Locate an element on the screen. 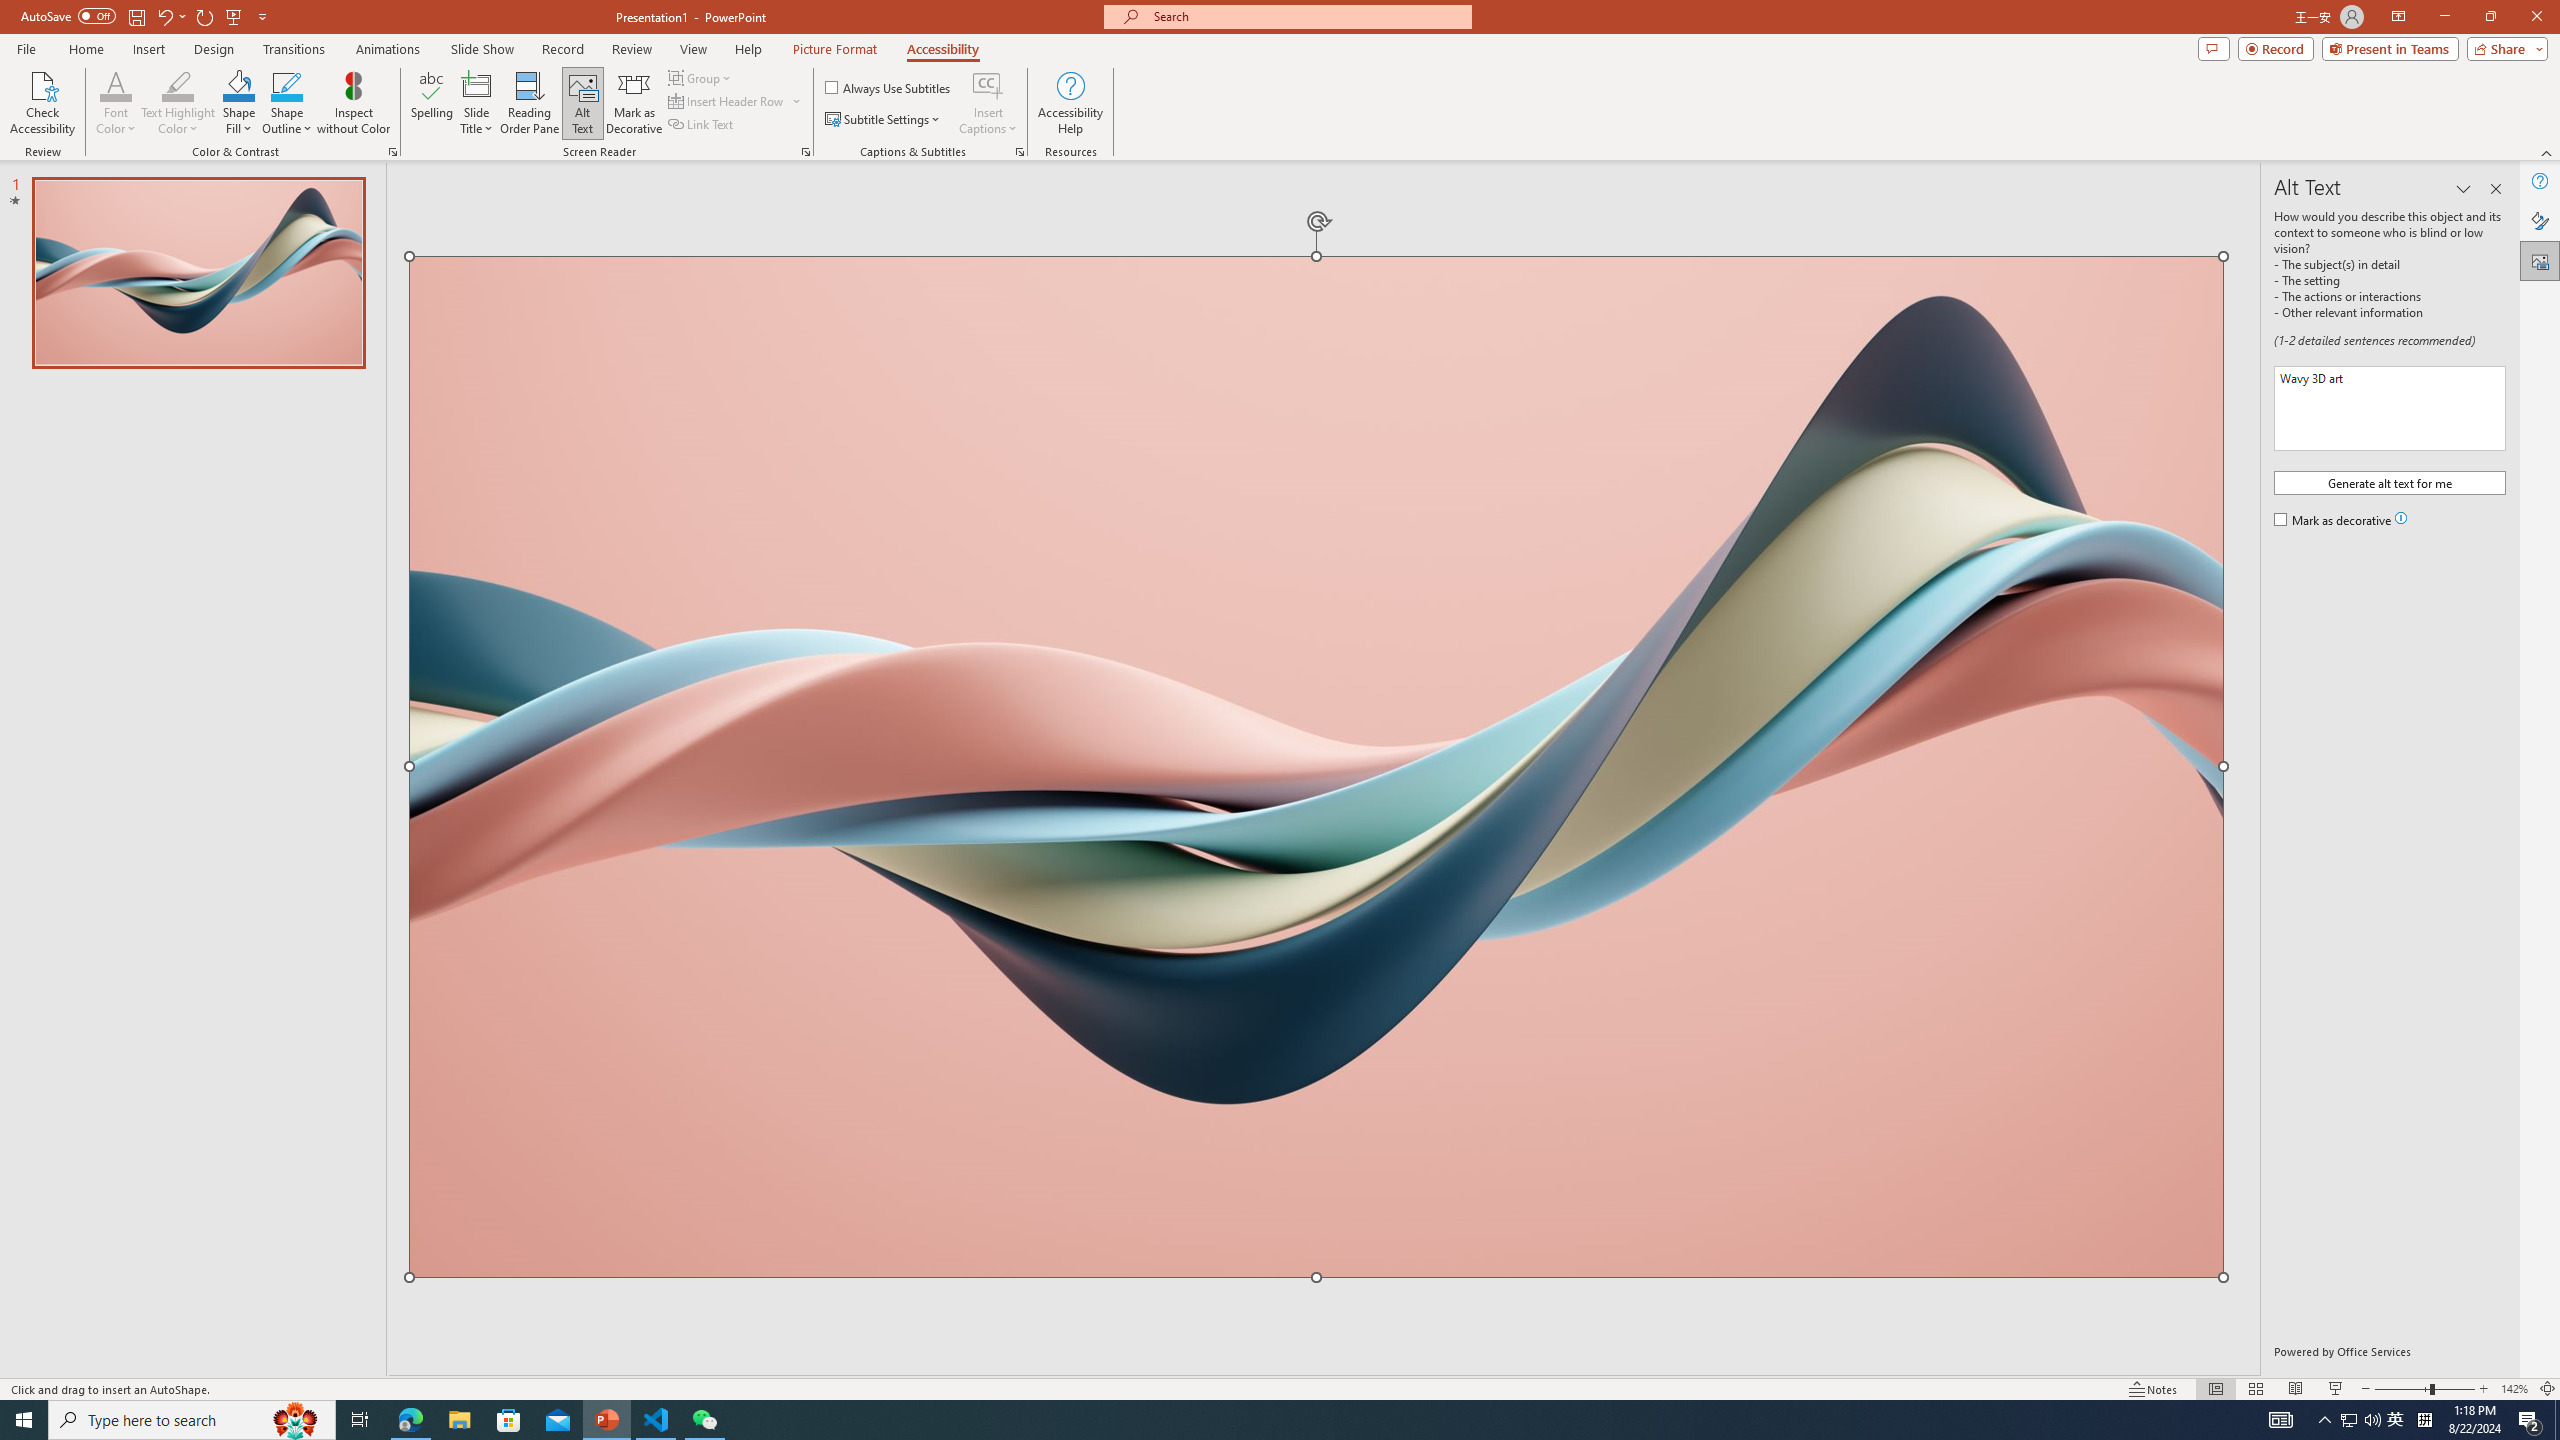 The image size is (2560, 1440). Captions & Subtitles is located at coordinates (1020, 152).